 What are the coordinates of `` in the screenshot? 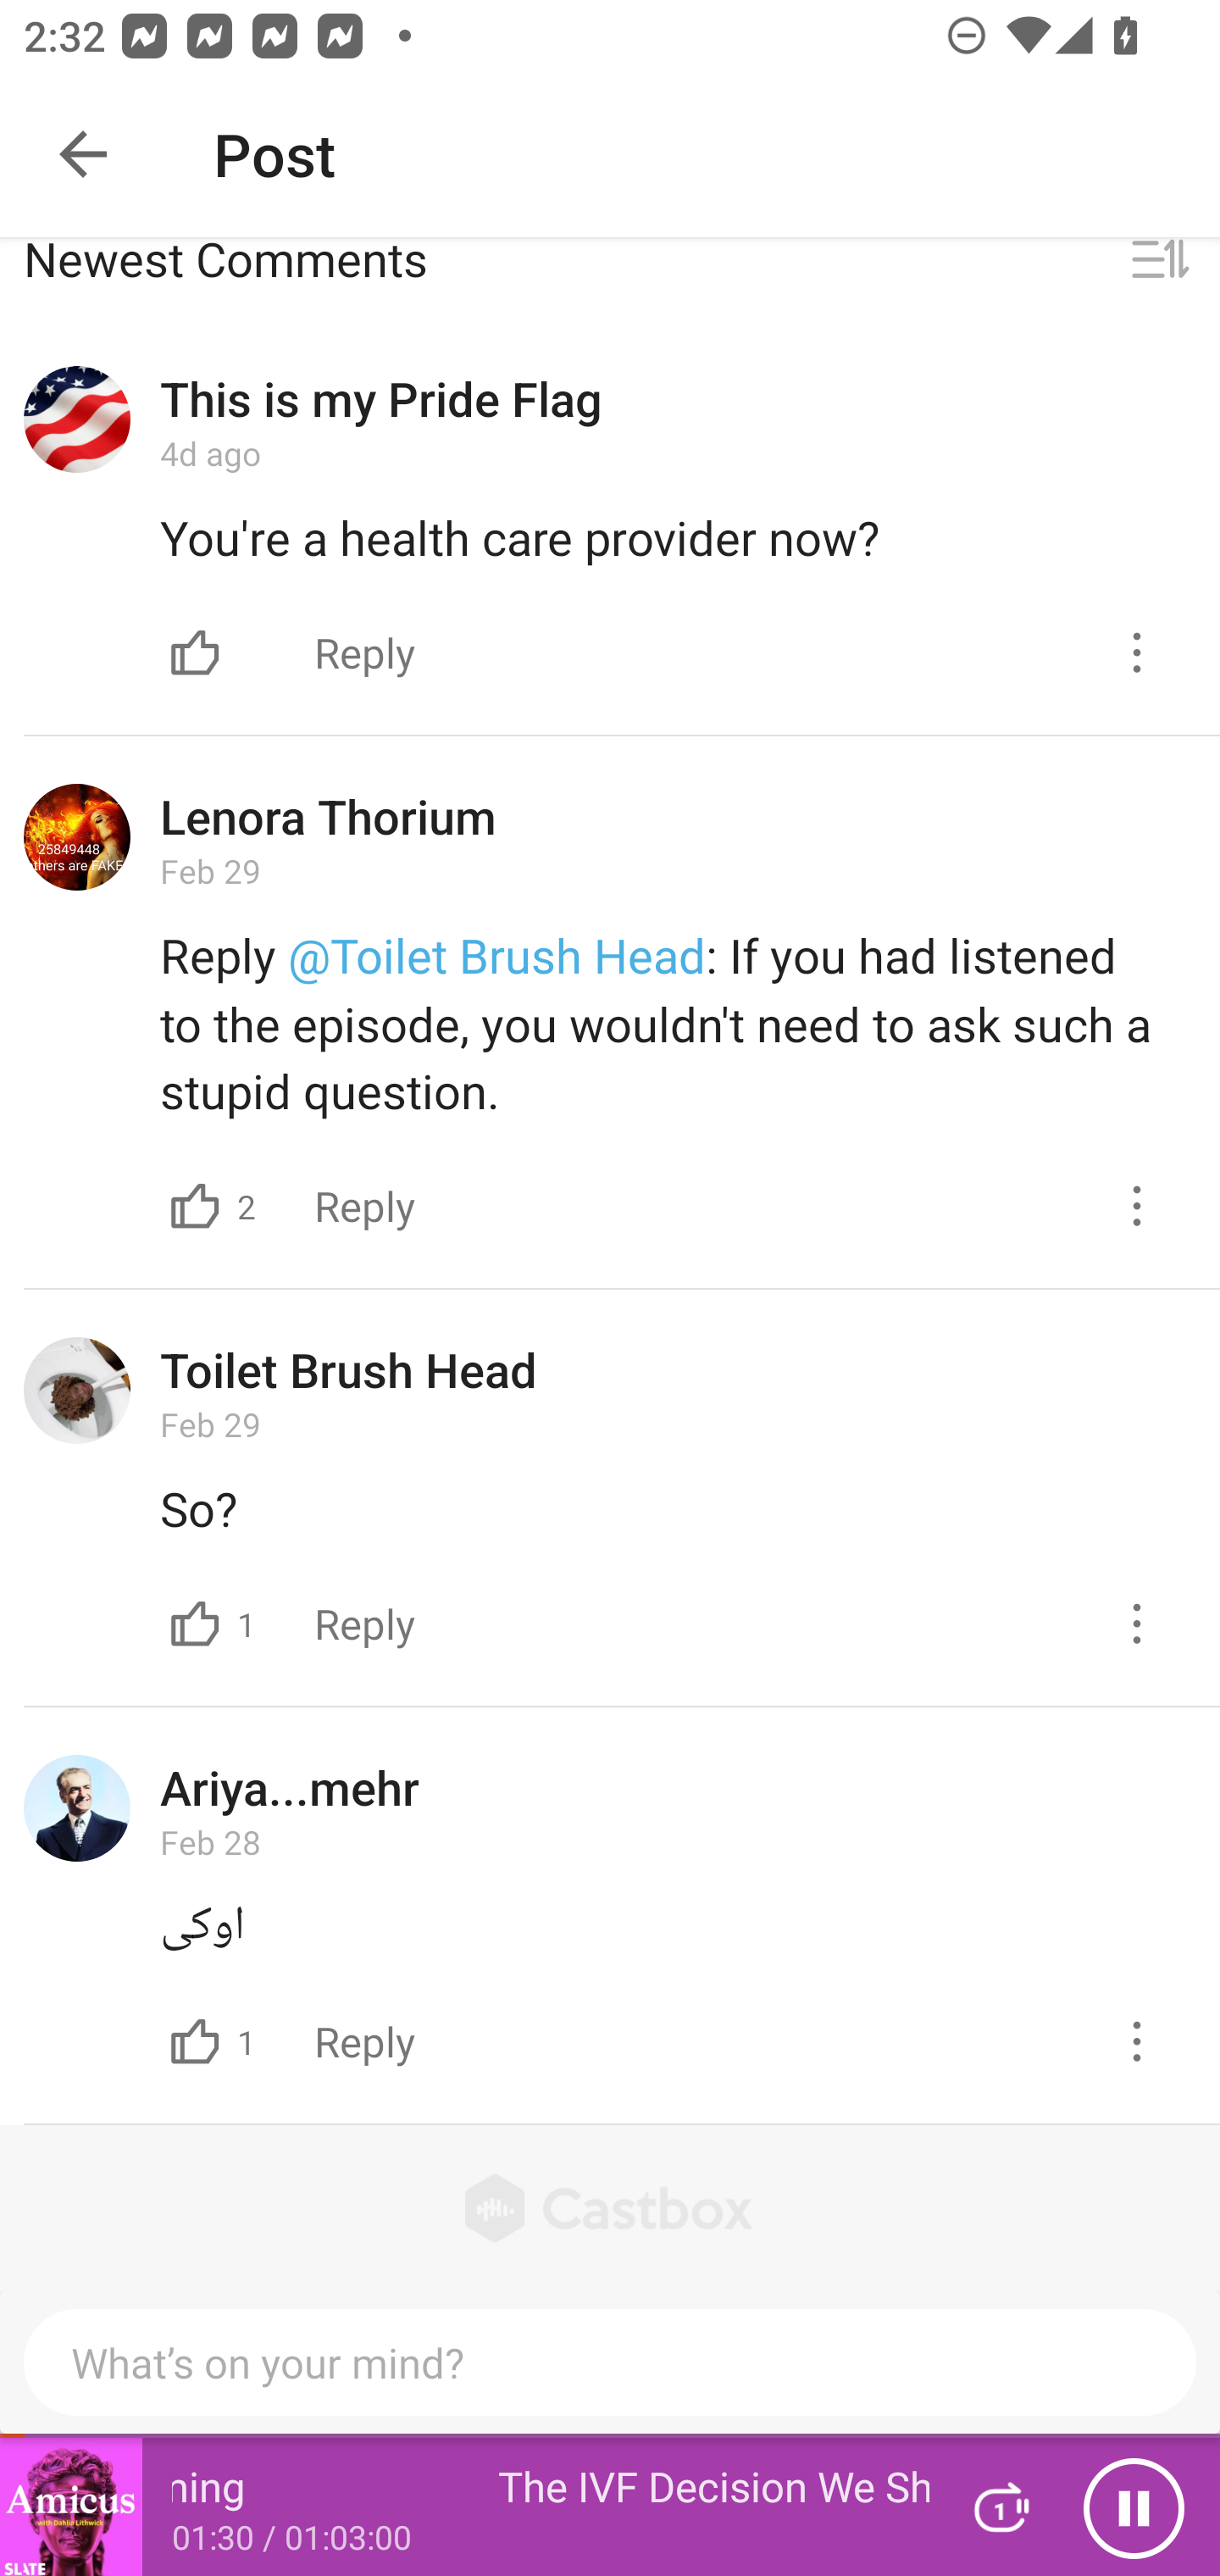 It's located at (195, 2040).